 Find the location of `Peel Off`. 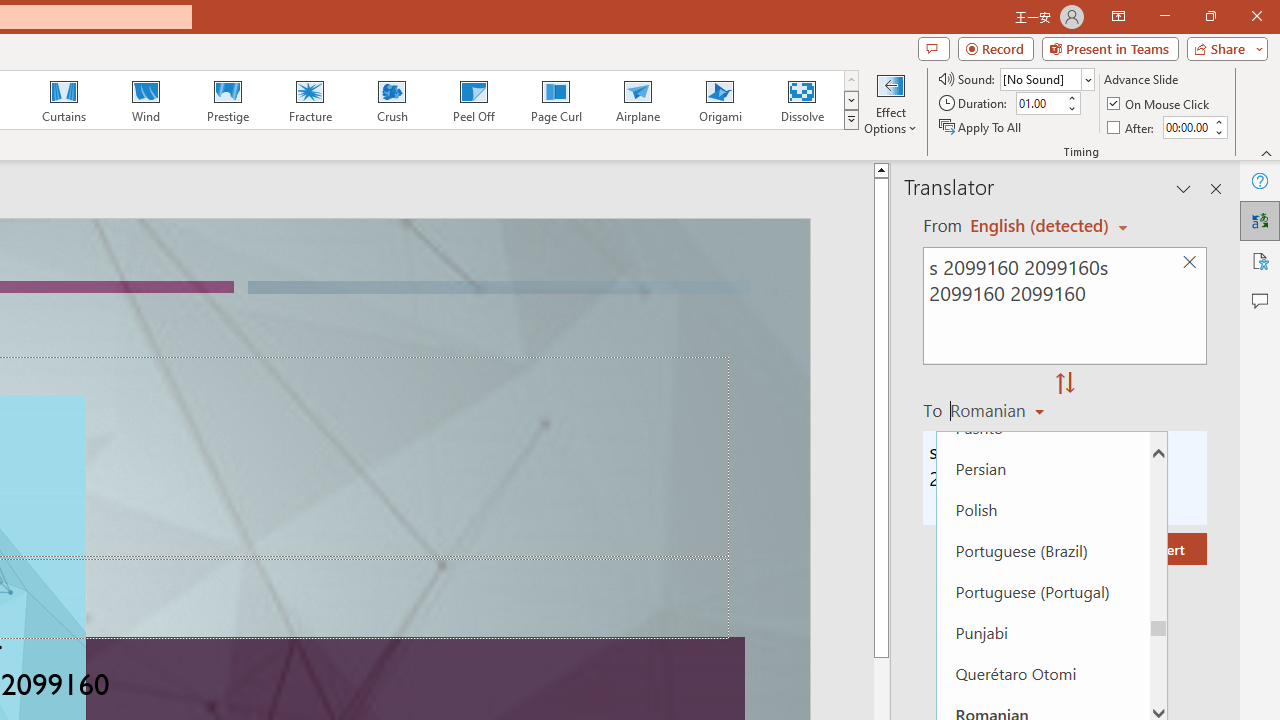

Peel Off is located at coordinates (473, 100).